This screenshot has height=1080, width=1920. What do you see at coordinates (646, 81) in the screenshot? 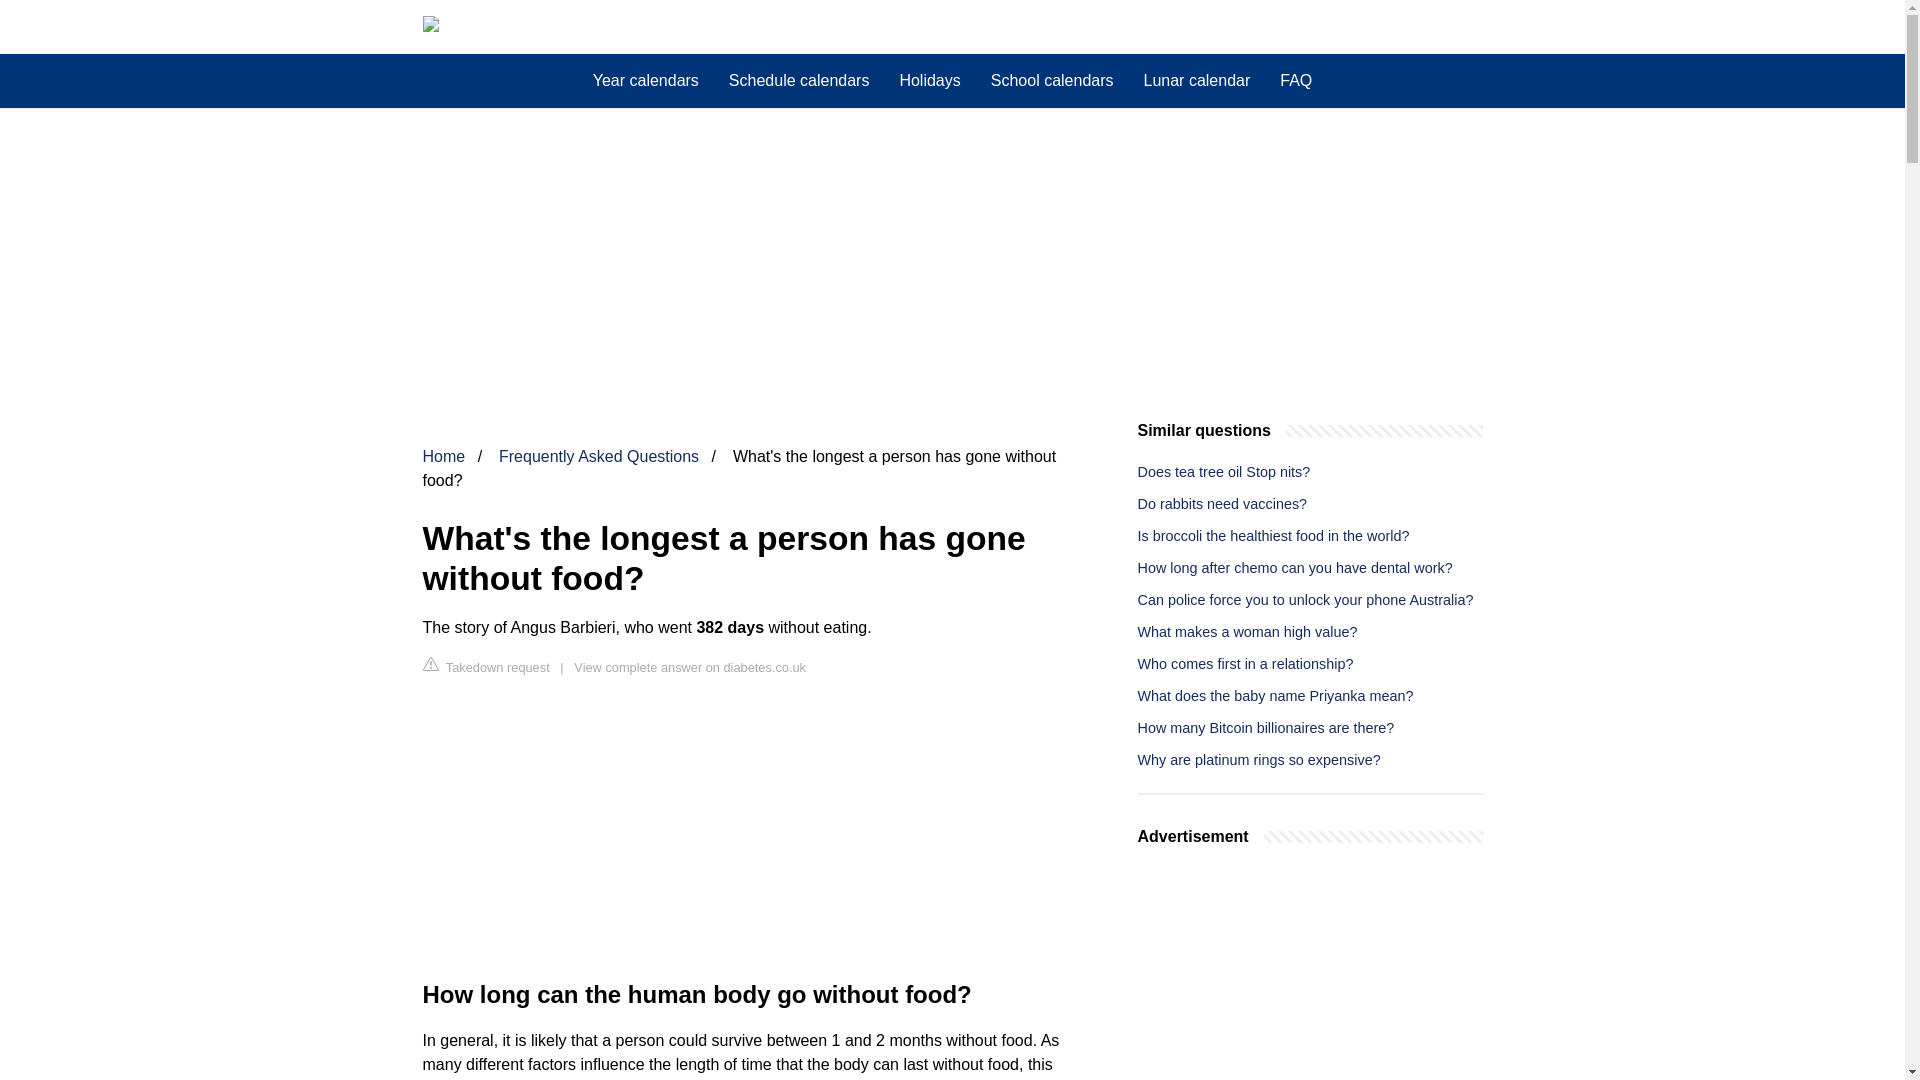
I see `Year calendars` at bounding box center [646, 81].